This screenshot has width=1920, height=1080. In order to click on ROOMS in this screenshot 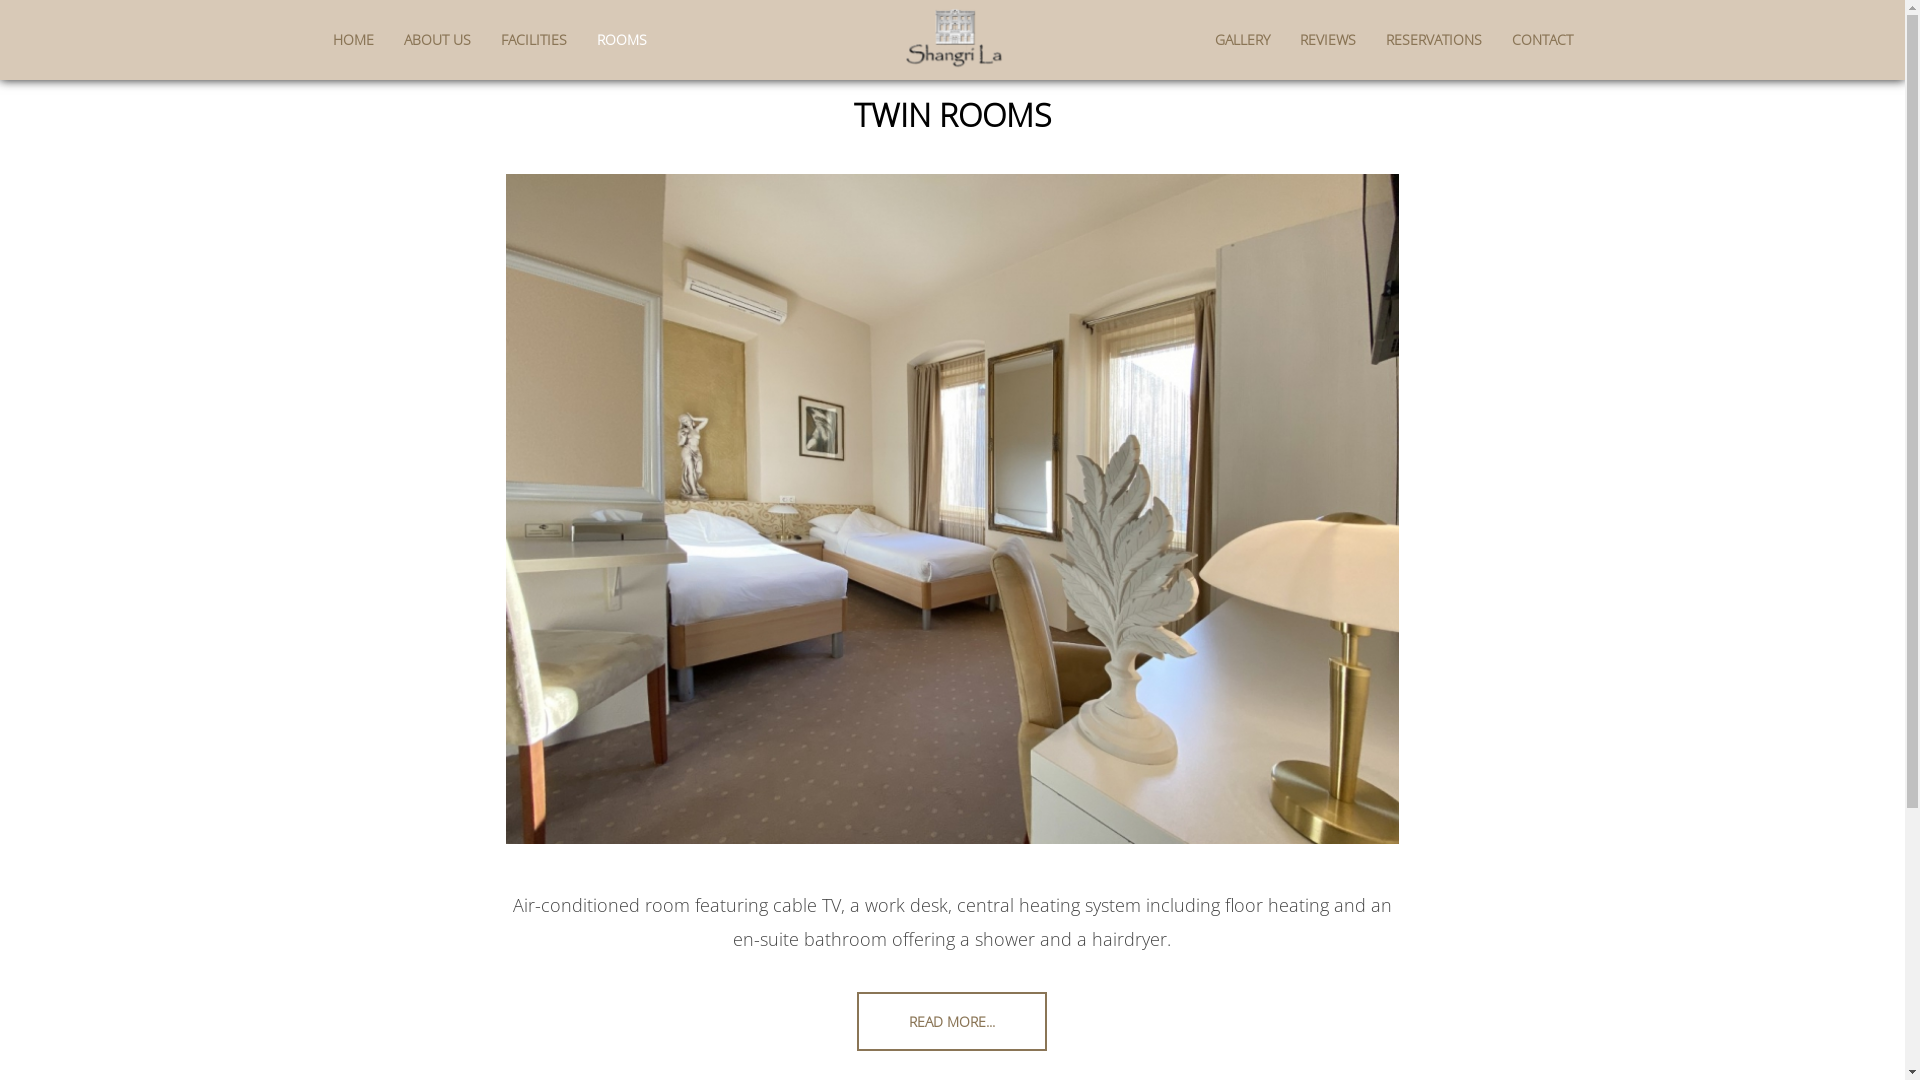, I will do `click(614, 40)`.